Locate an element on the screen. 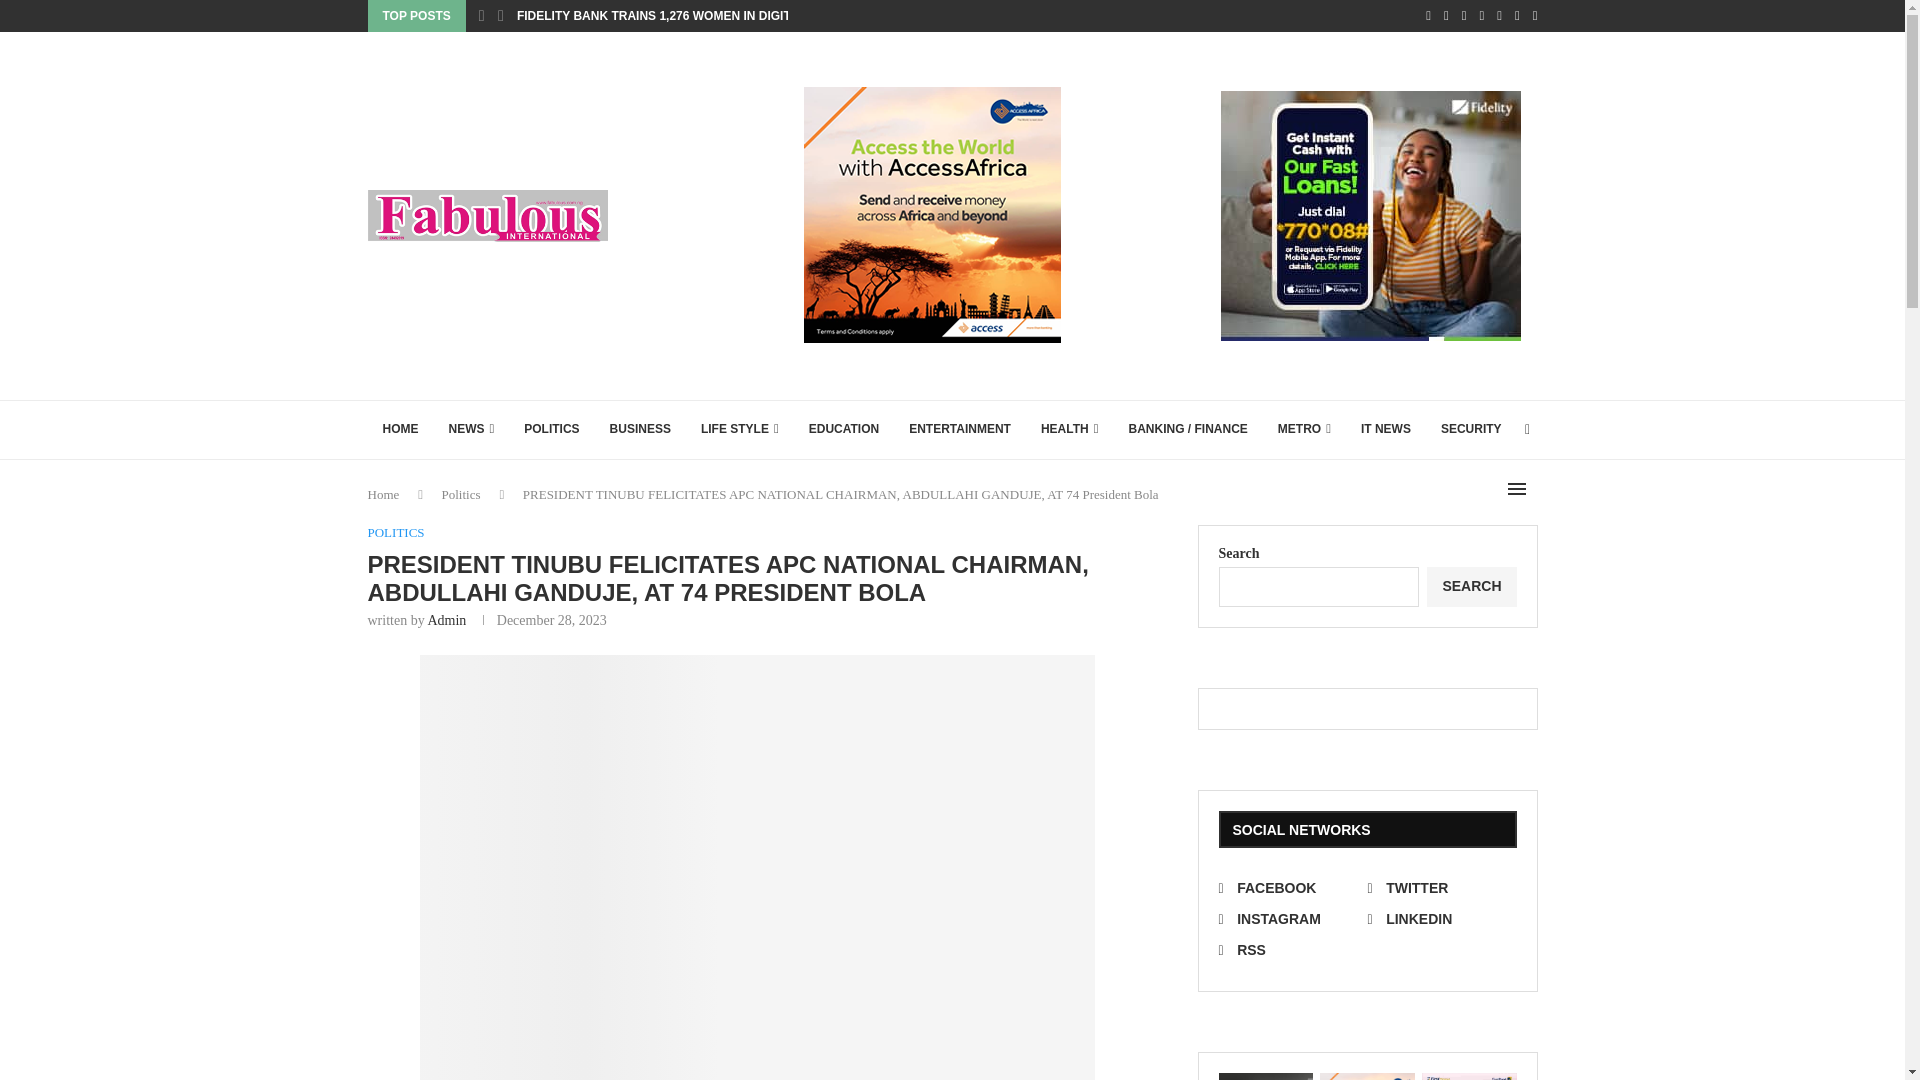 Image resolution: width=1920 pixels, height=1080 pixels. POLITICS is located at coordinates (550, 430).